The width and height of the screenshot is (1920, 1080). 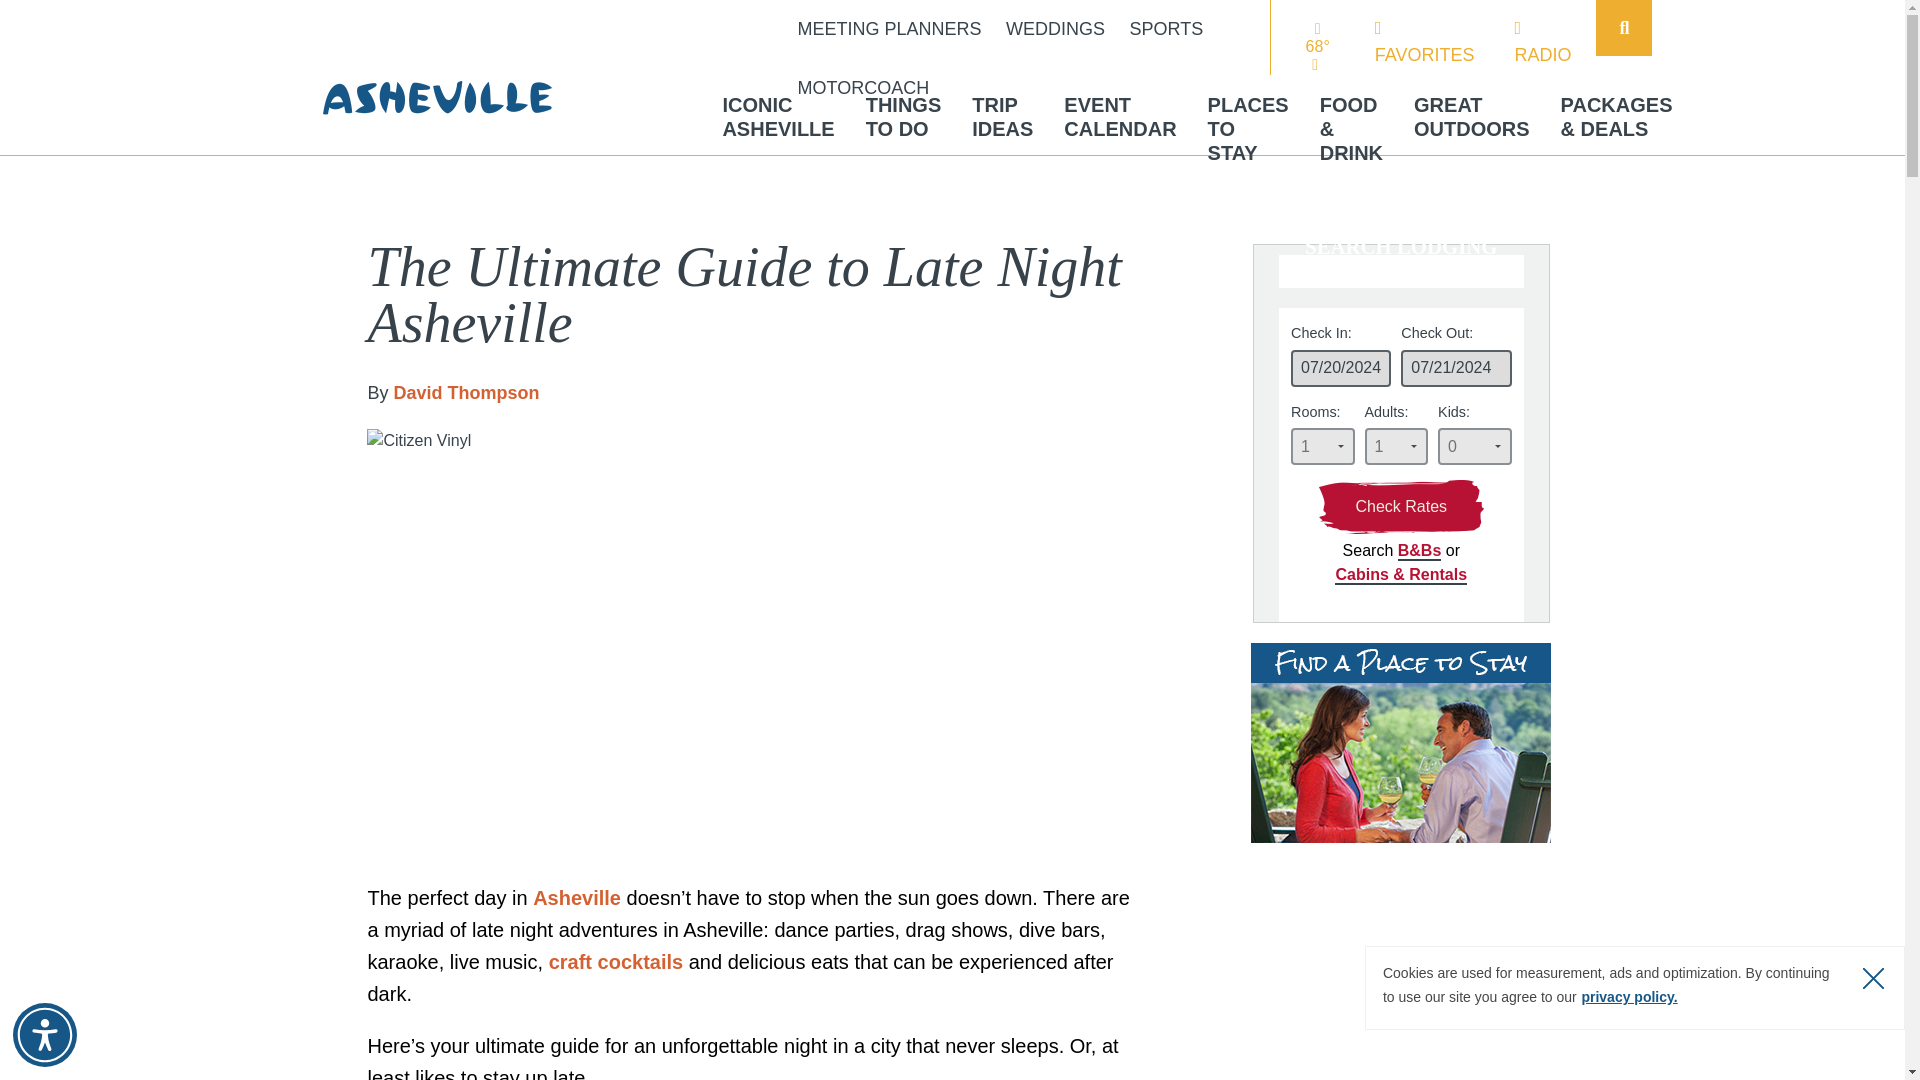 I want to click on SPORTS, so click(x=864, y=88).